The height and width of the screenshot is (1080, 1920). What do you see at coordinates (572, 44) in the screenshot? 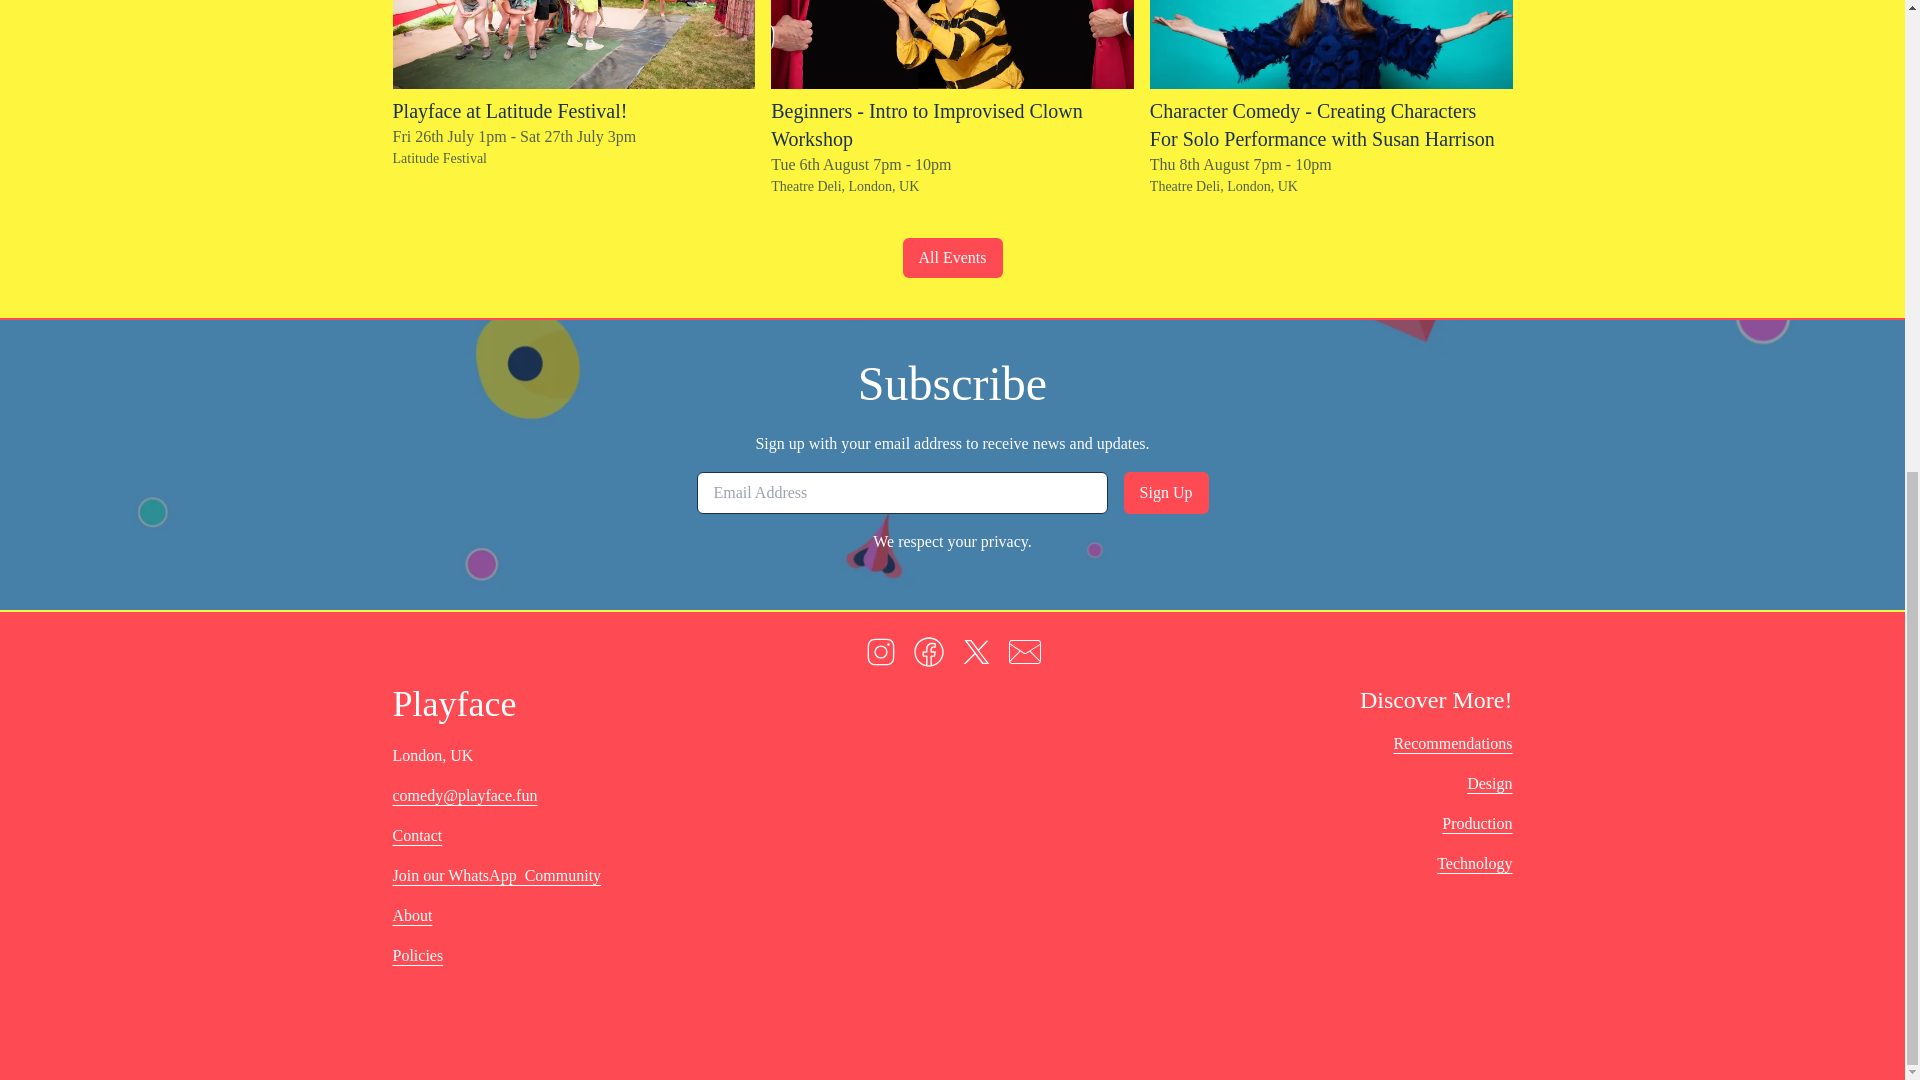
I see `Play Workshop at Glastonbury` at bounding box center [572, 44].